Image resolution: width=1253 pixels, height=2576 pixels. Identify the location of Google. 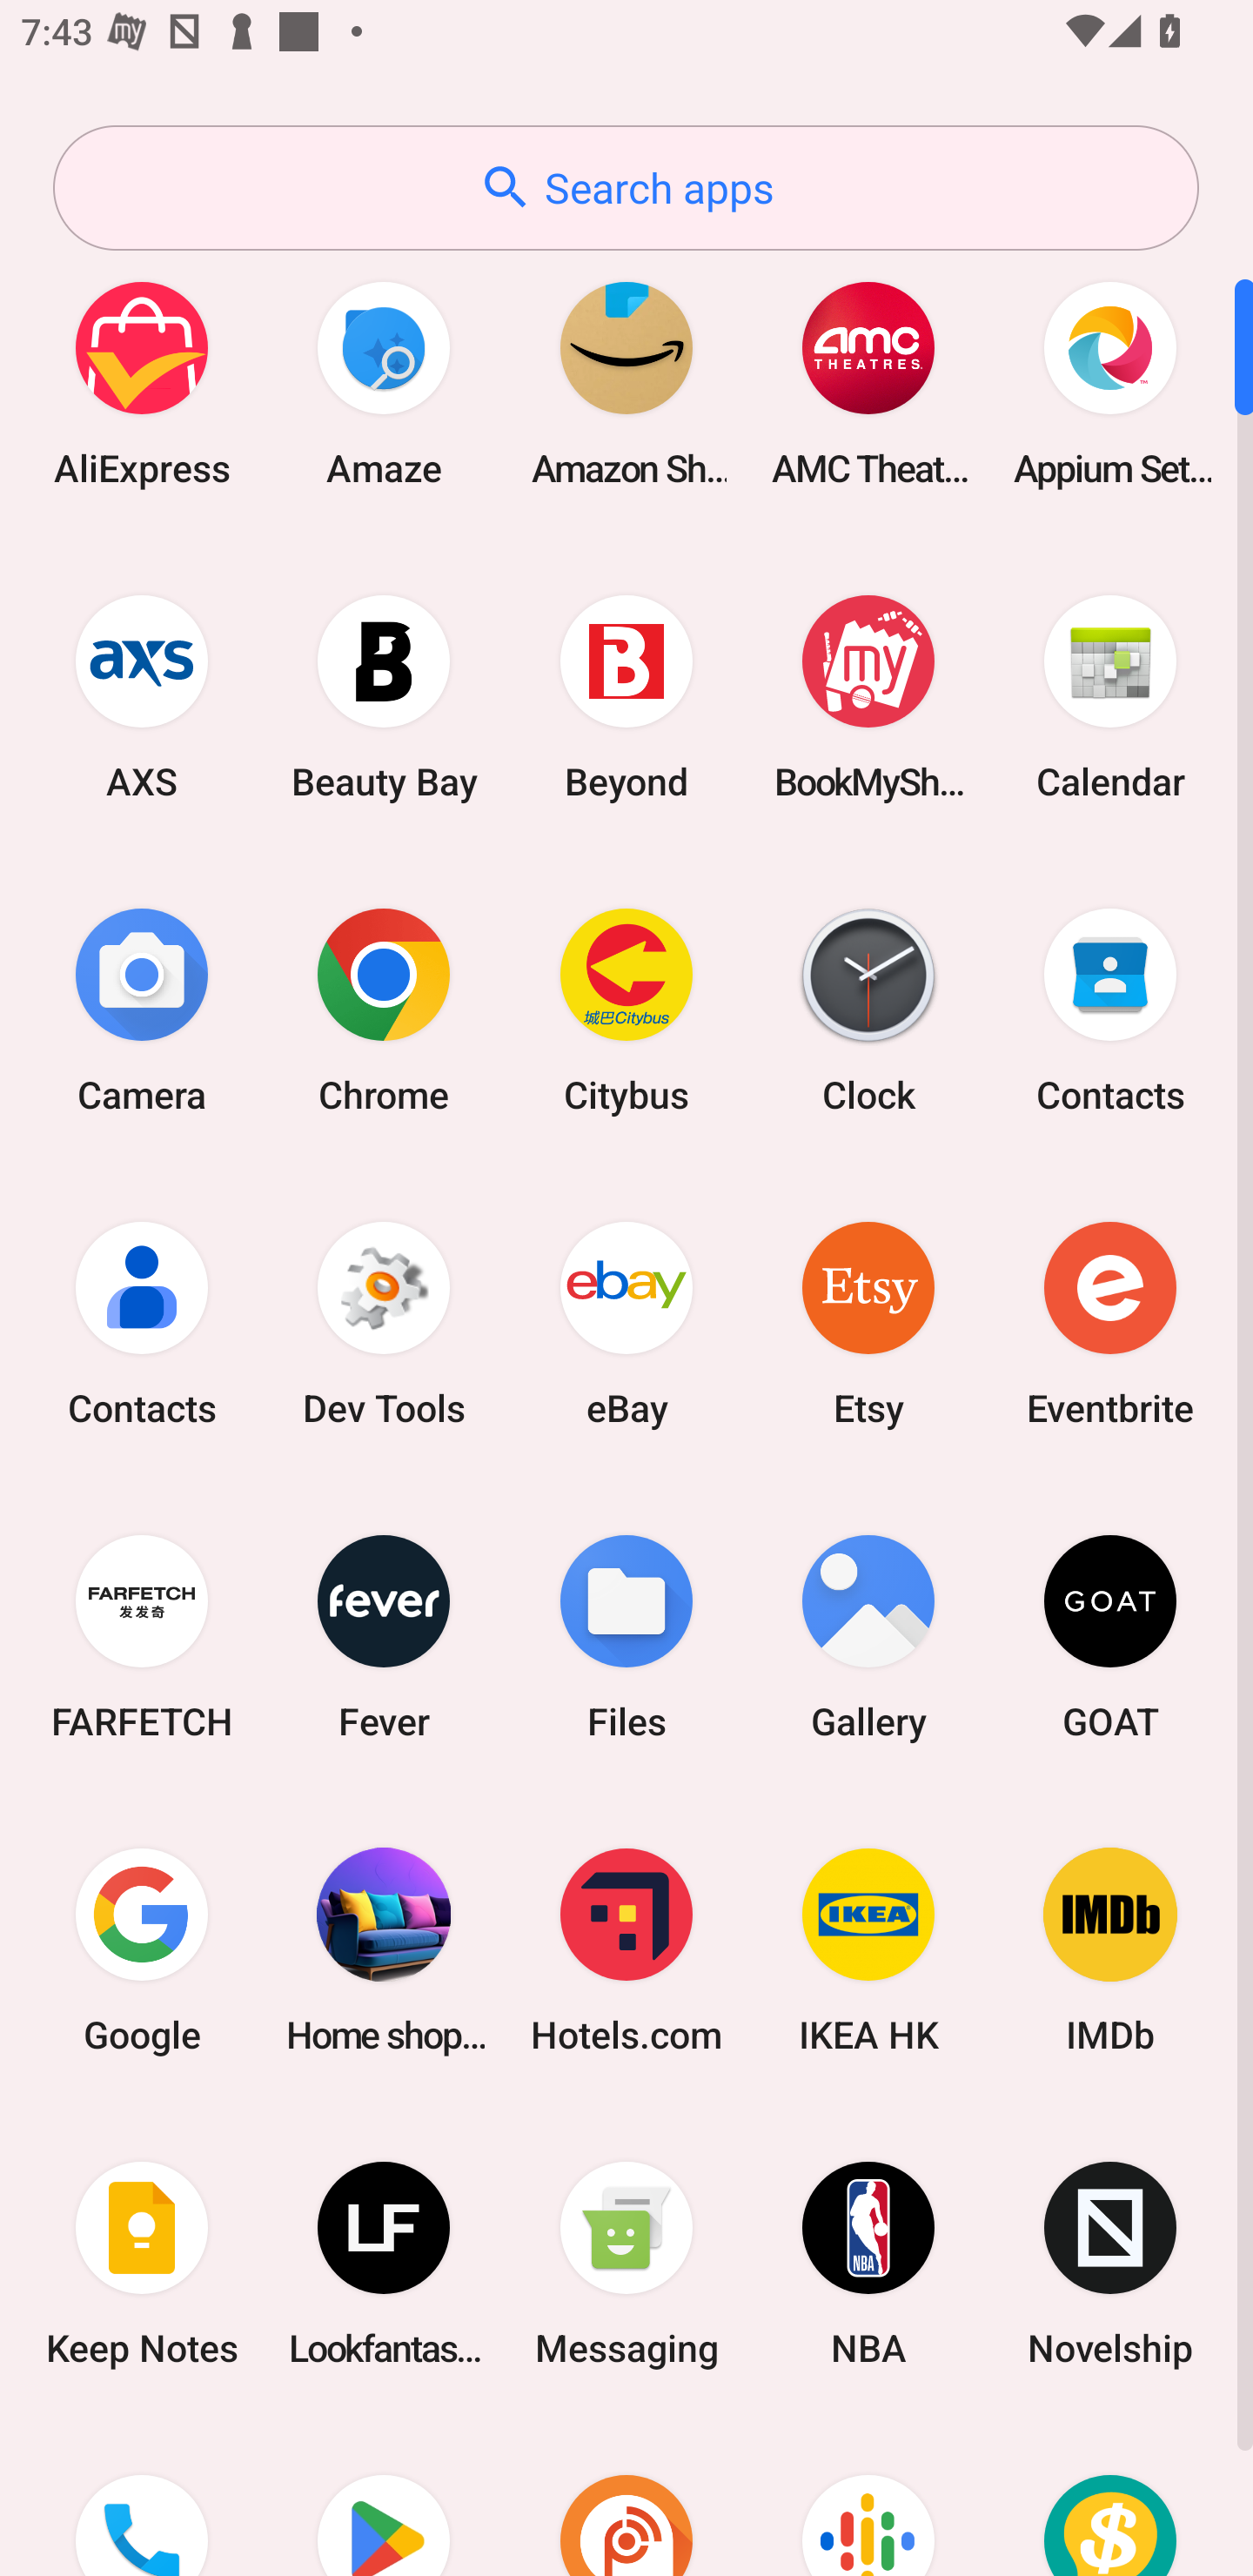
(142, 1949).